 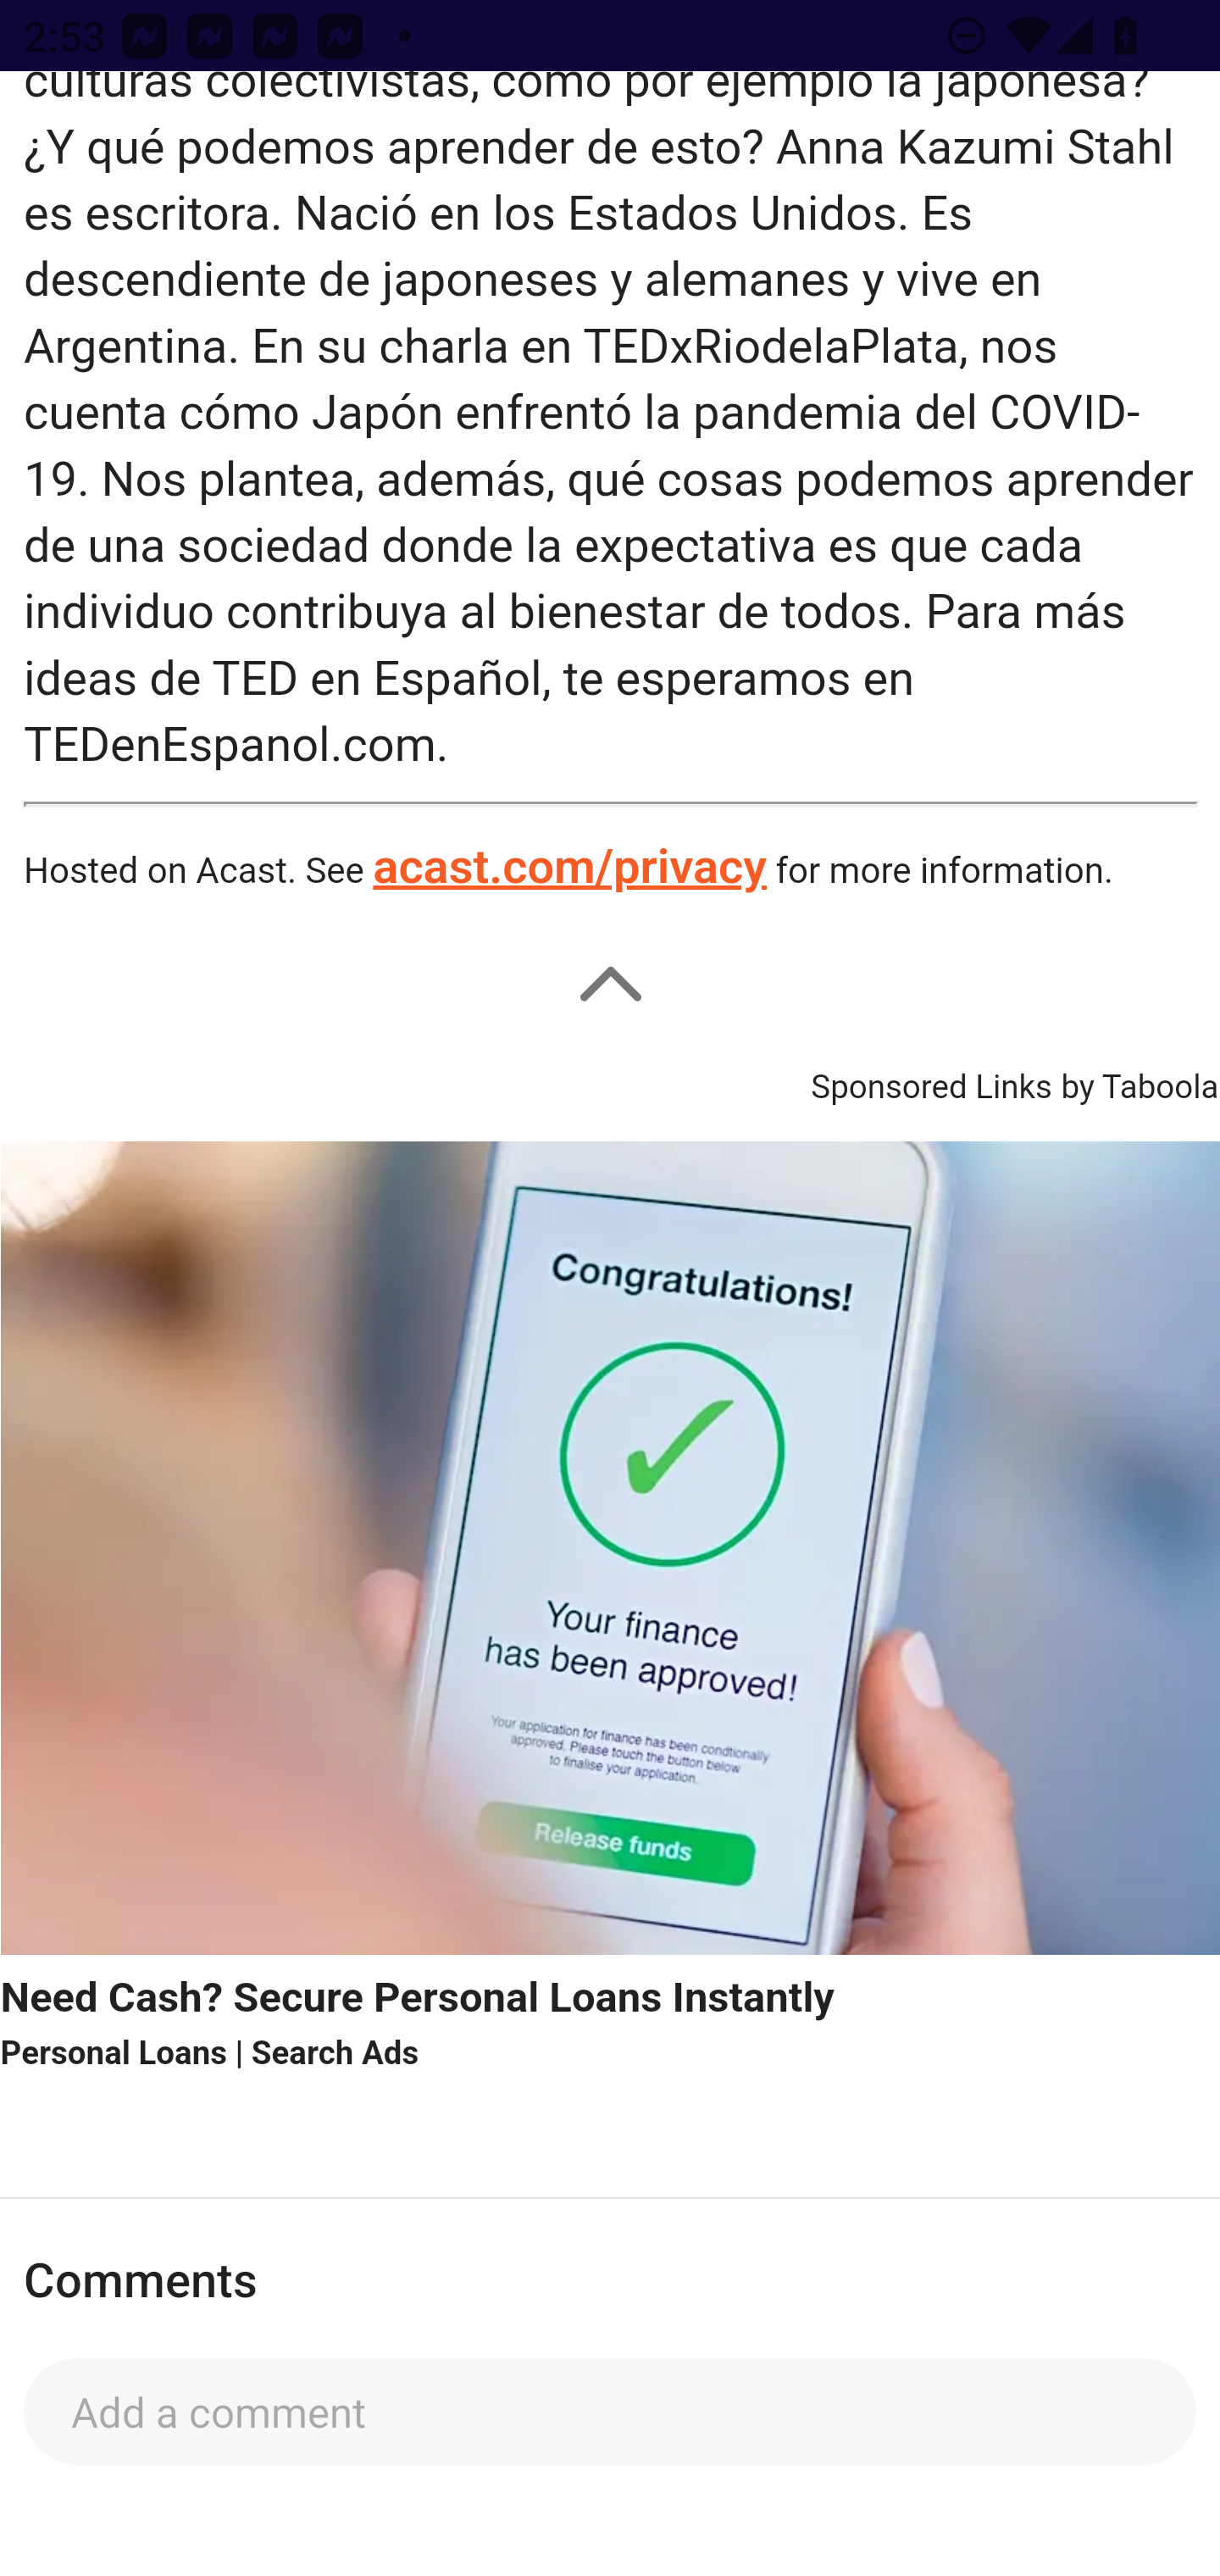 What do you see at coordinates (568, 869) in the screenshot?
I see `acast.com/privacy` at bounding box center [568, 869].